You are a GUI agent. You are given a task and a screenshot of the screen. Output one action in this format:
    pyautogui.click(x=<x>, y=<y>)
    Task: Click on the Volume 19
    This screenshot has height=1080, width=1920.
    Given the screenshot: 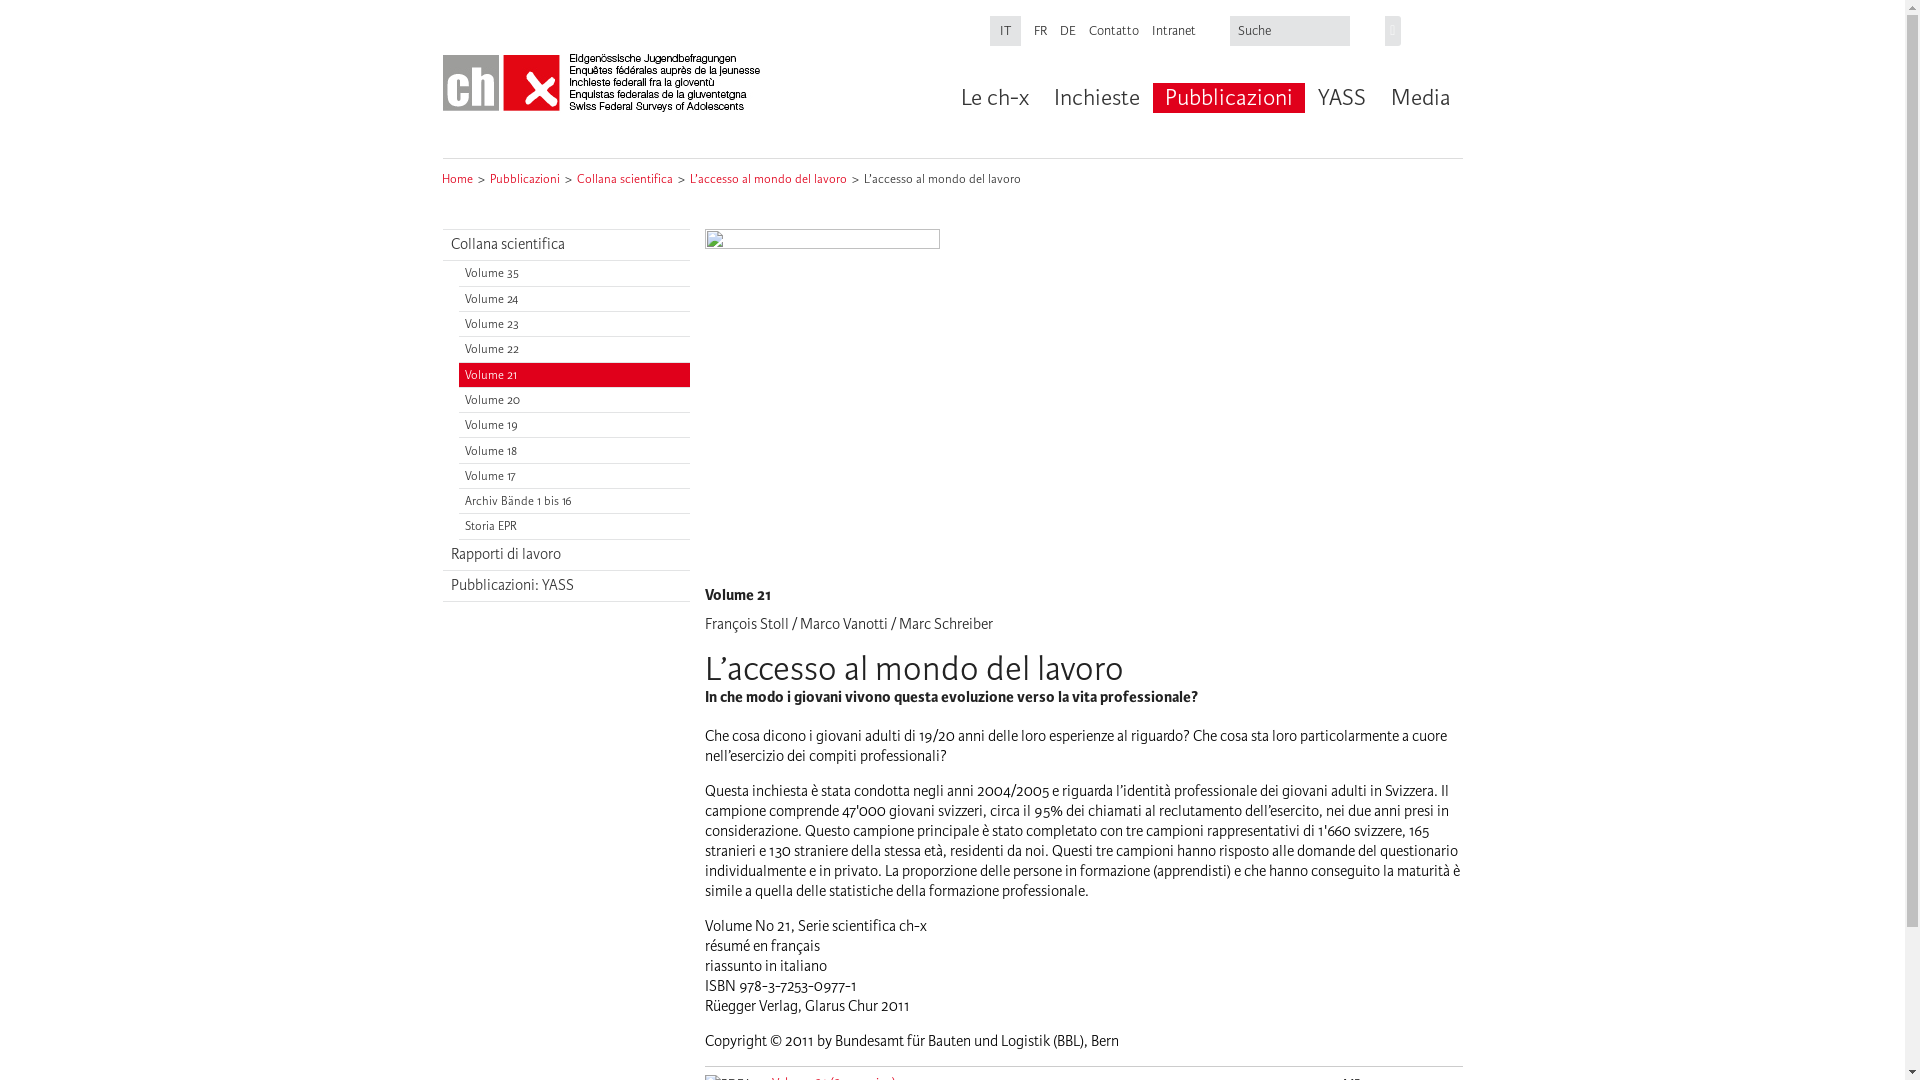 What is the action you would take?
    pyautogui.click(x=574, y=426)
    